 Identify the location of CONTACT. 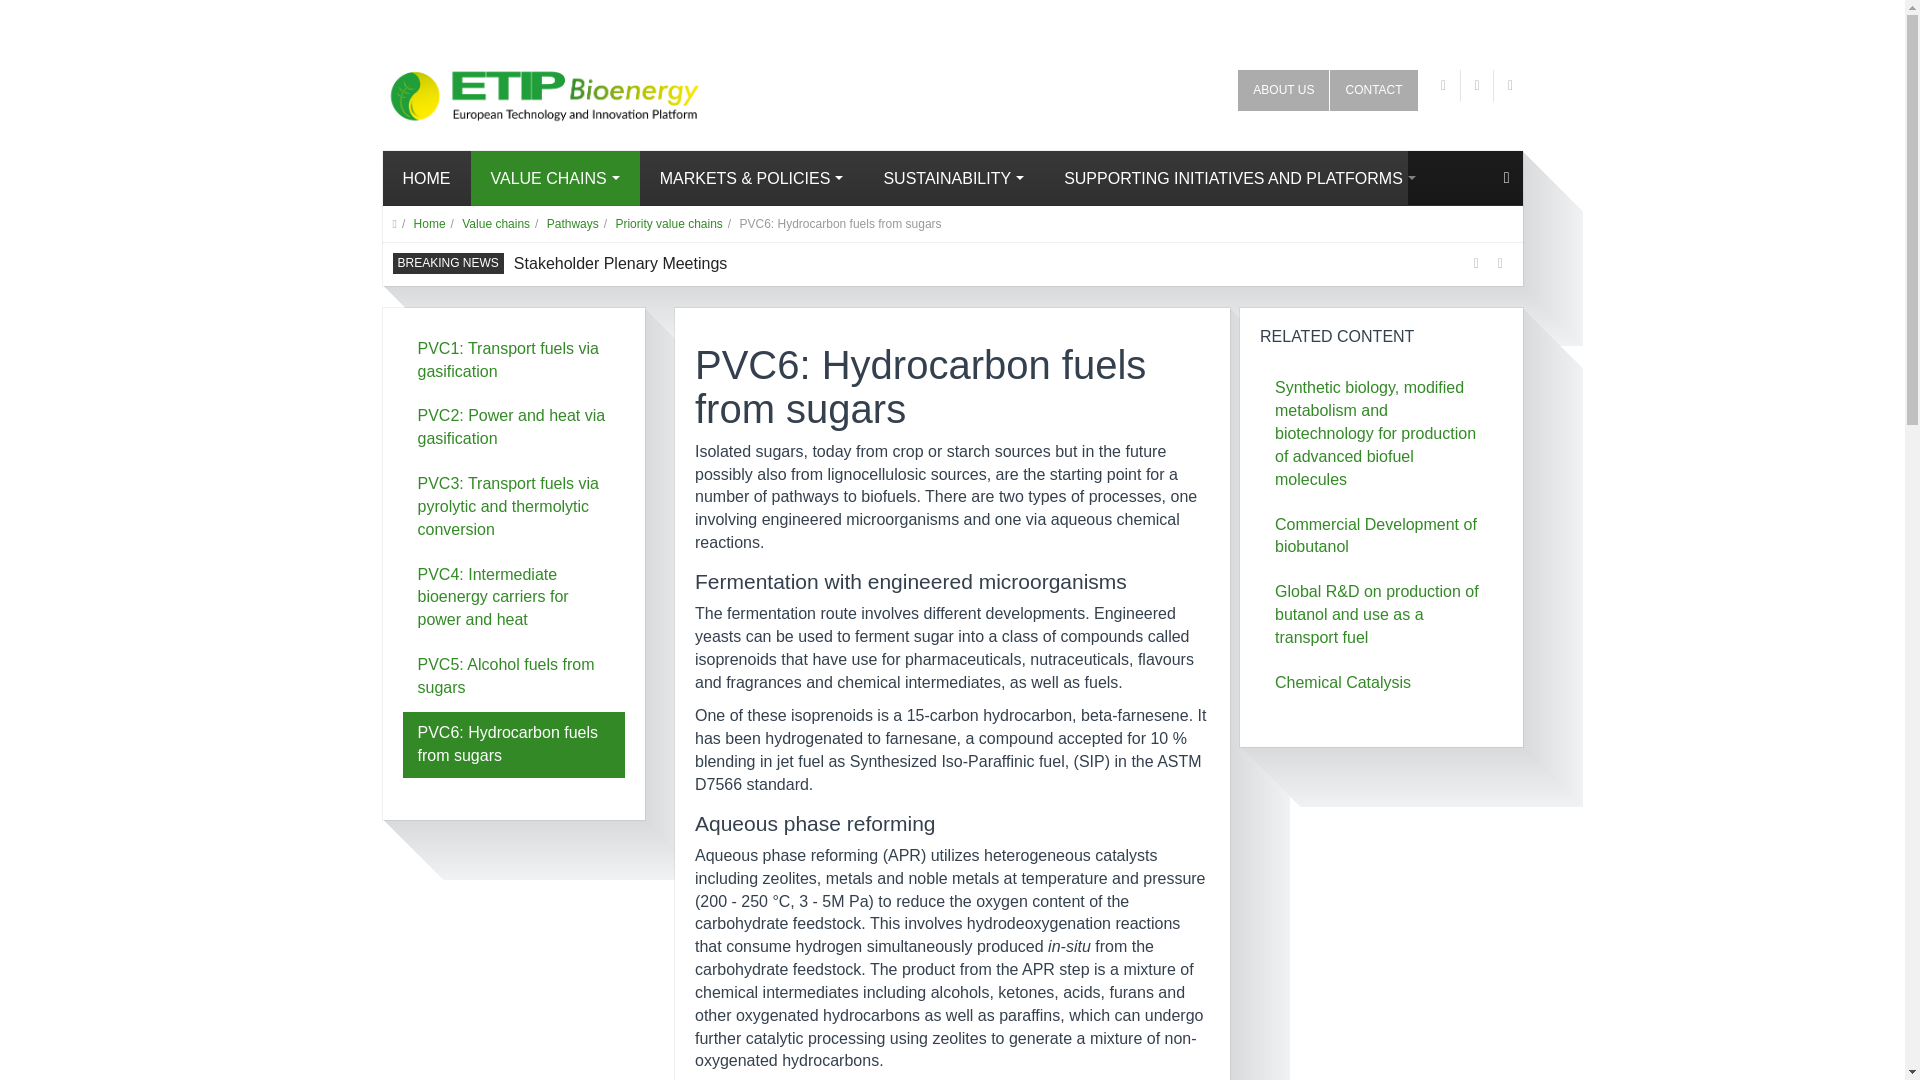
(1373, 90).